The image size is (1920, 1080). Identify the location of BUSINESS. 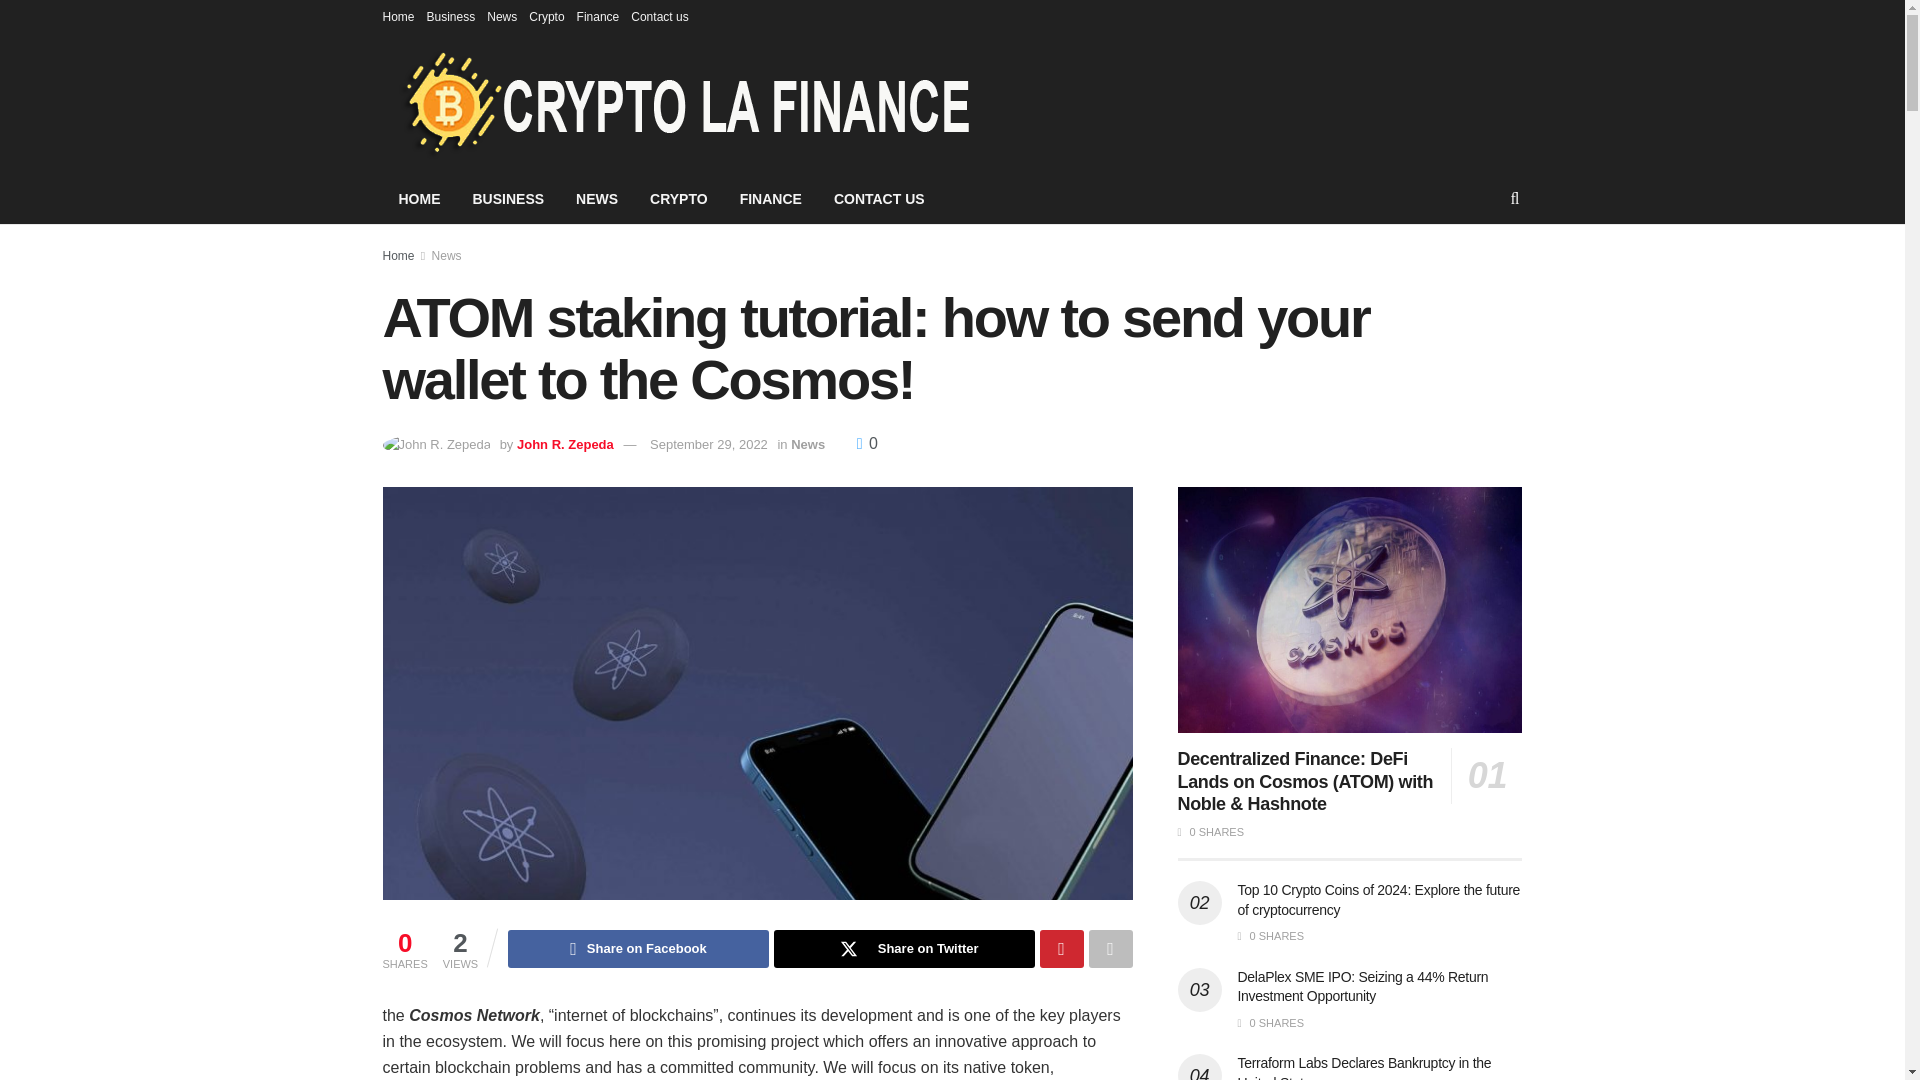
(508, 198).